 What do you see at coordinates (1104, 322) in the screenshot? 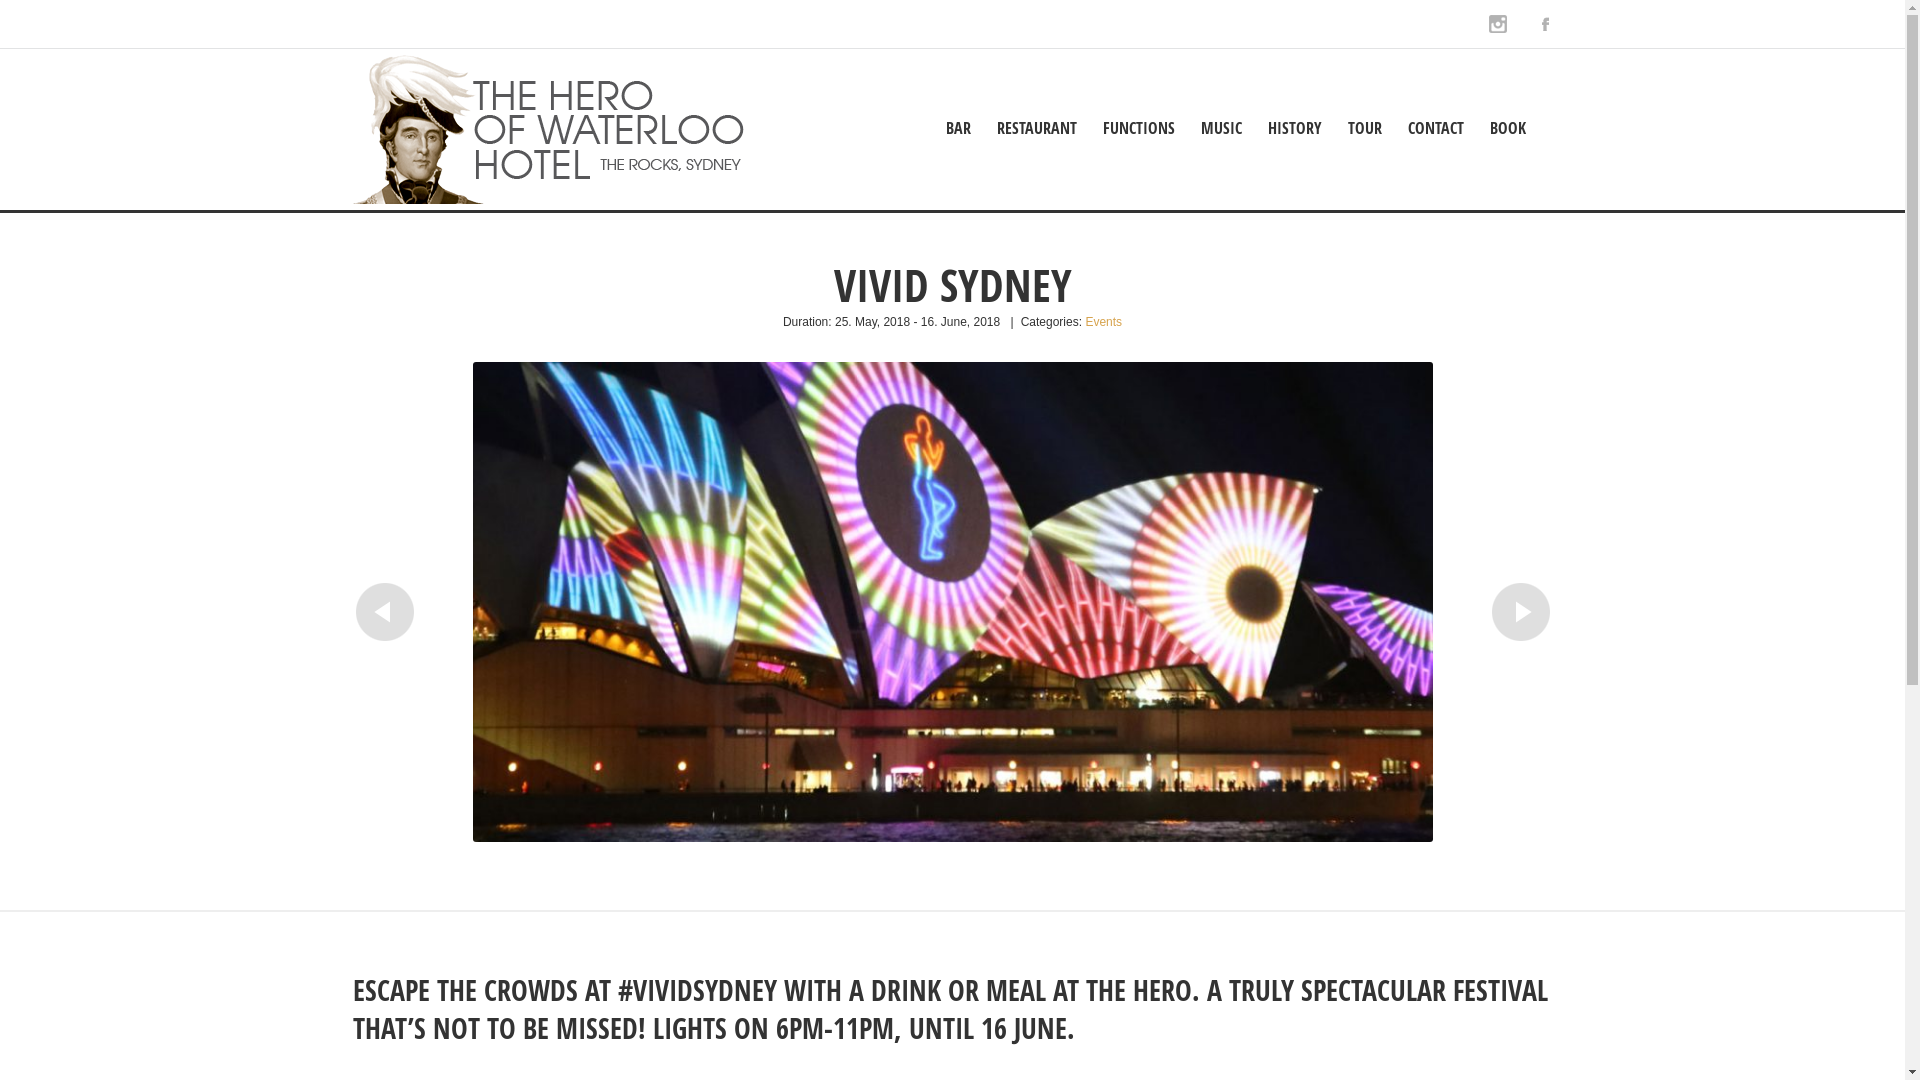
I see `Events` at bounding box center [1104, 322].